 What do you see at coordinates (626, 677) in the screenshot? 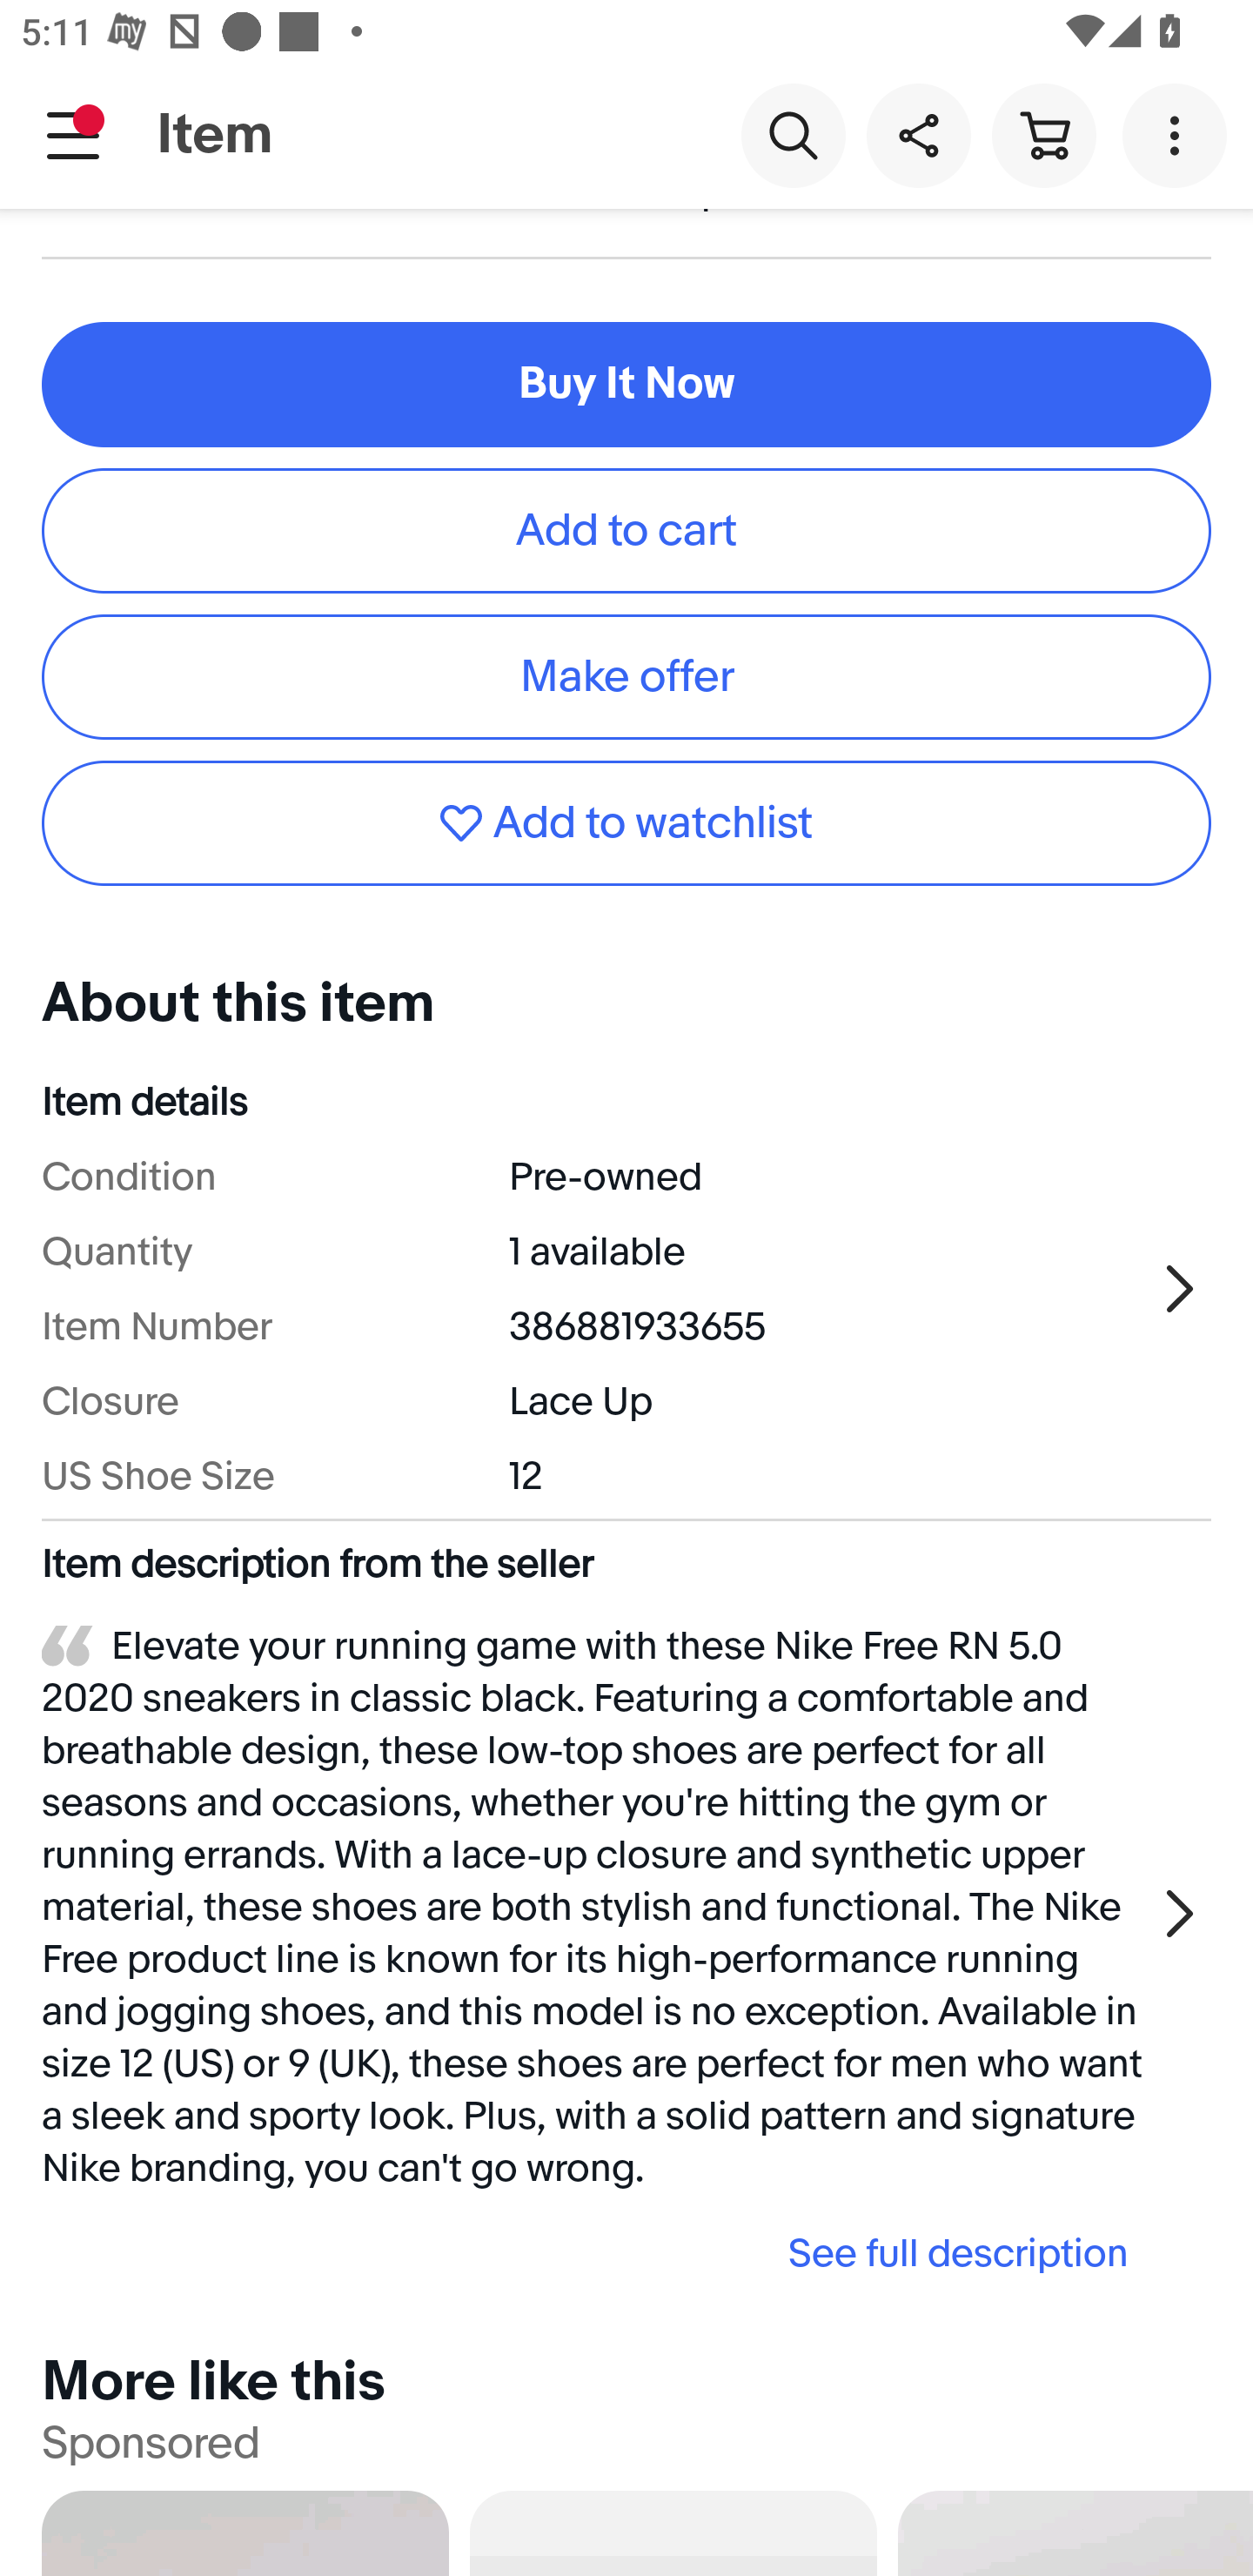
I see `Make offer` at bounding box center [626, 677].